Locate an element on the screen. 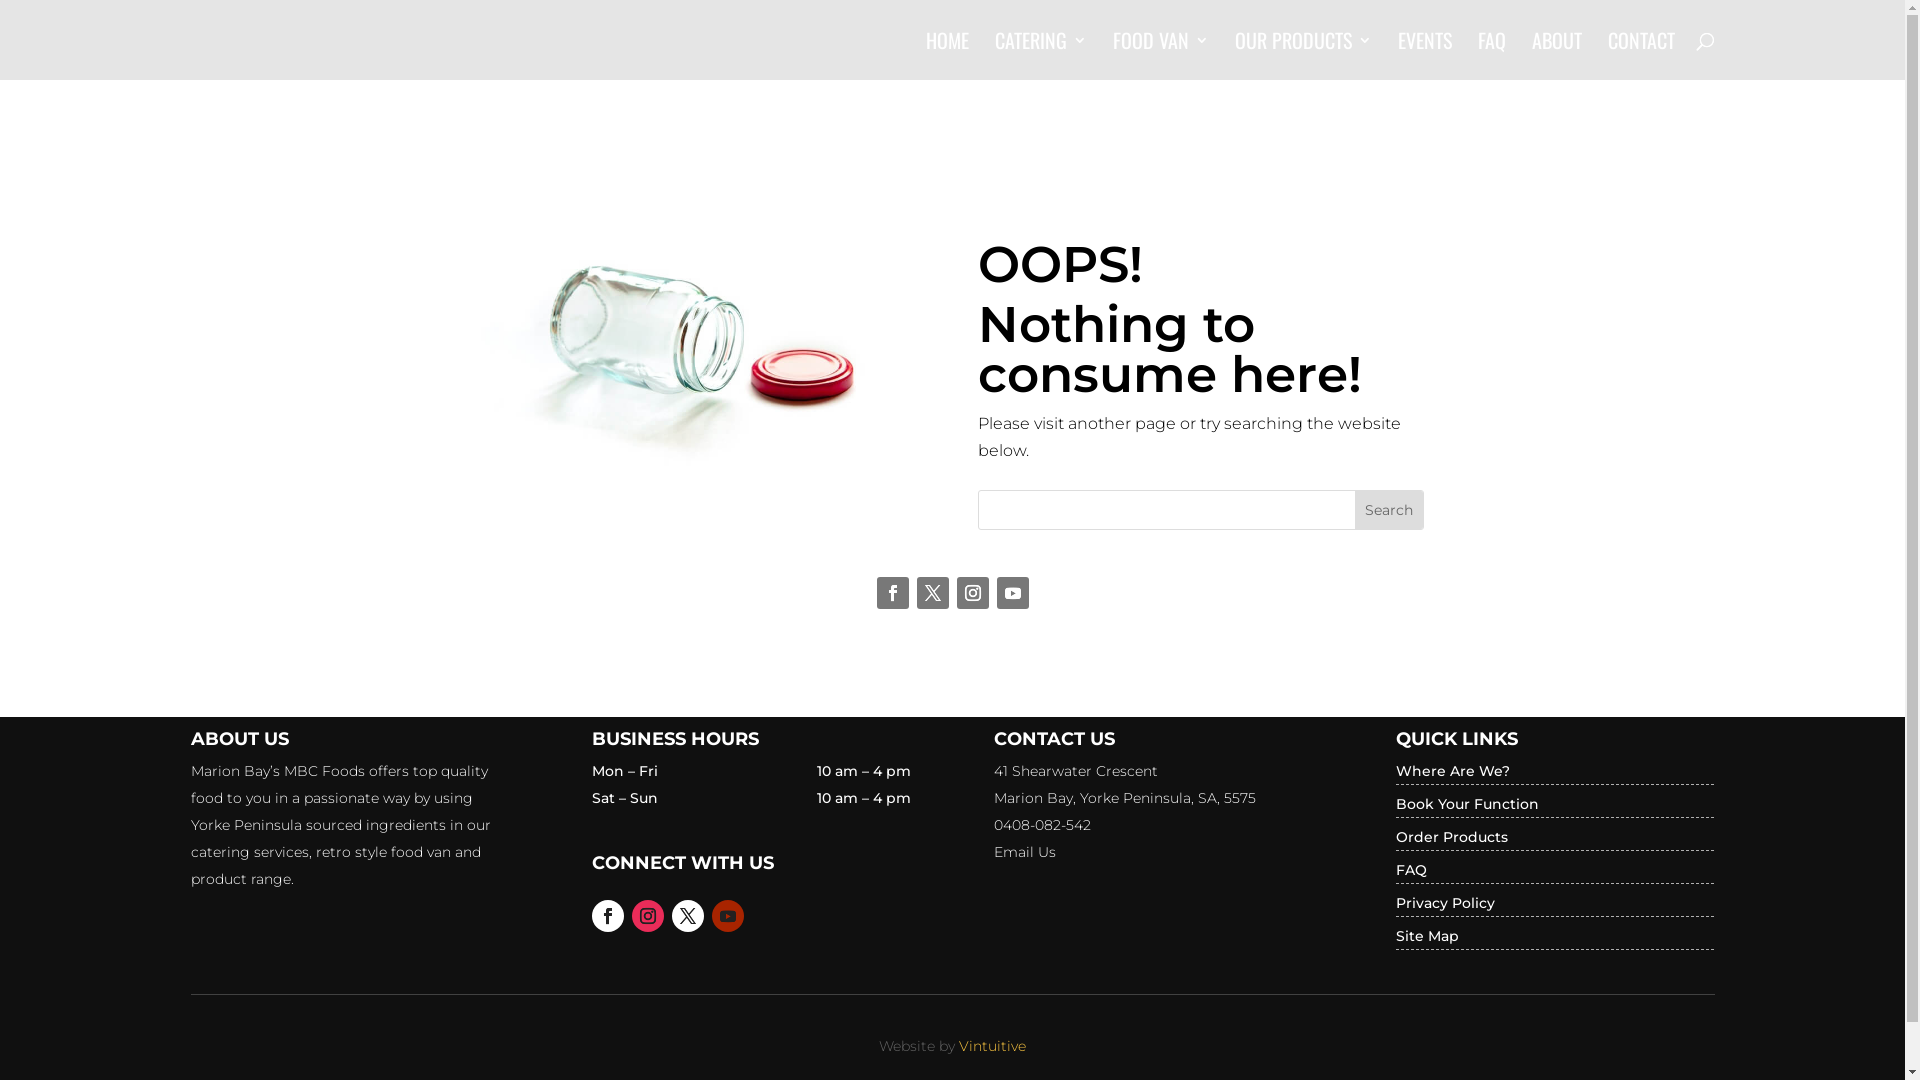 The width and height of the screenshot is (1920, 1080). FOOD VAN is located at coordinates (1160, 56).